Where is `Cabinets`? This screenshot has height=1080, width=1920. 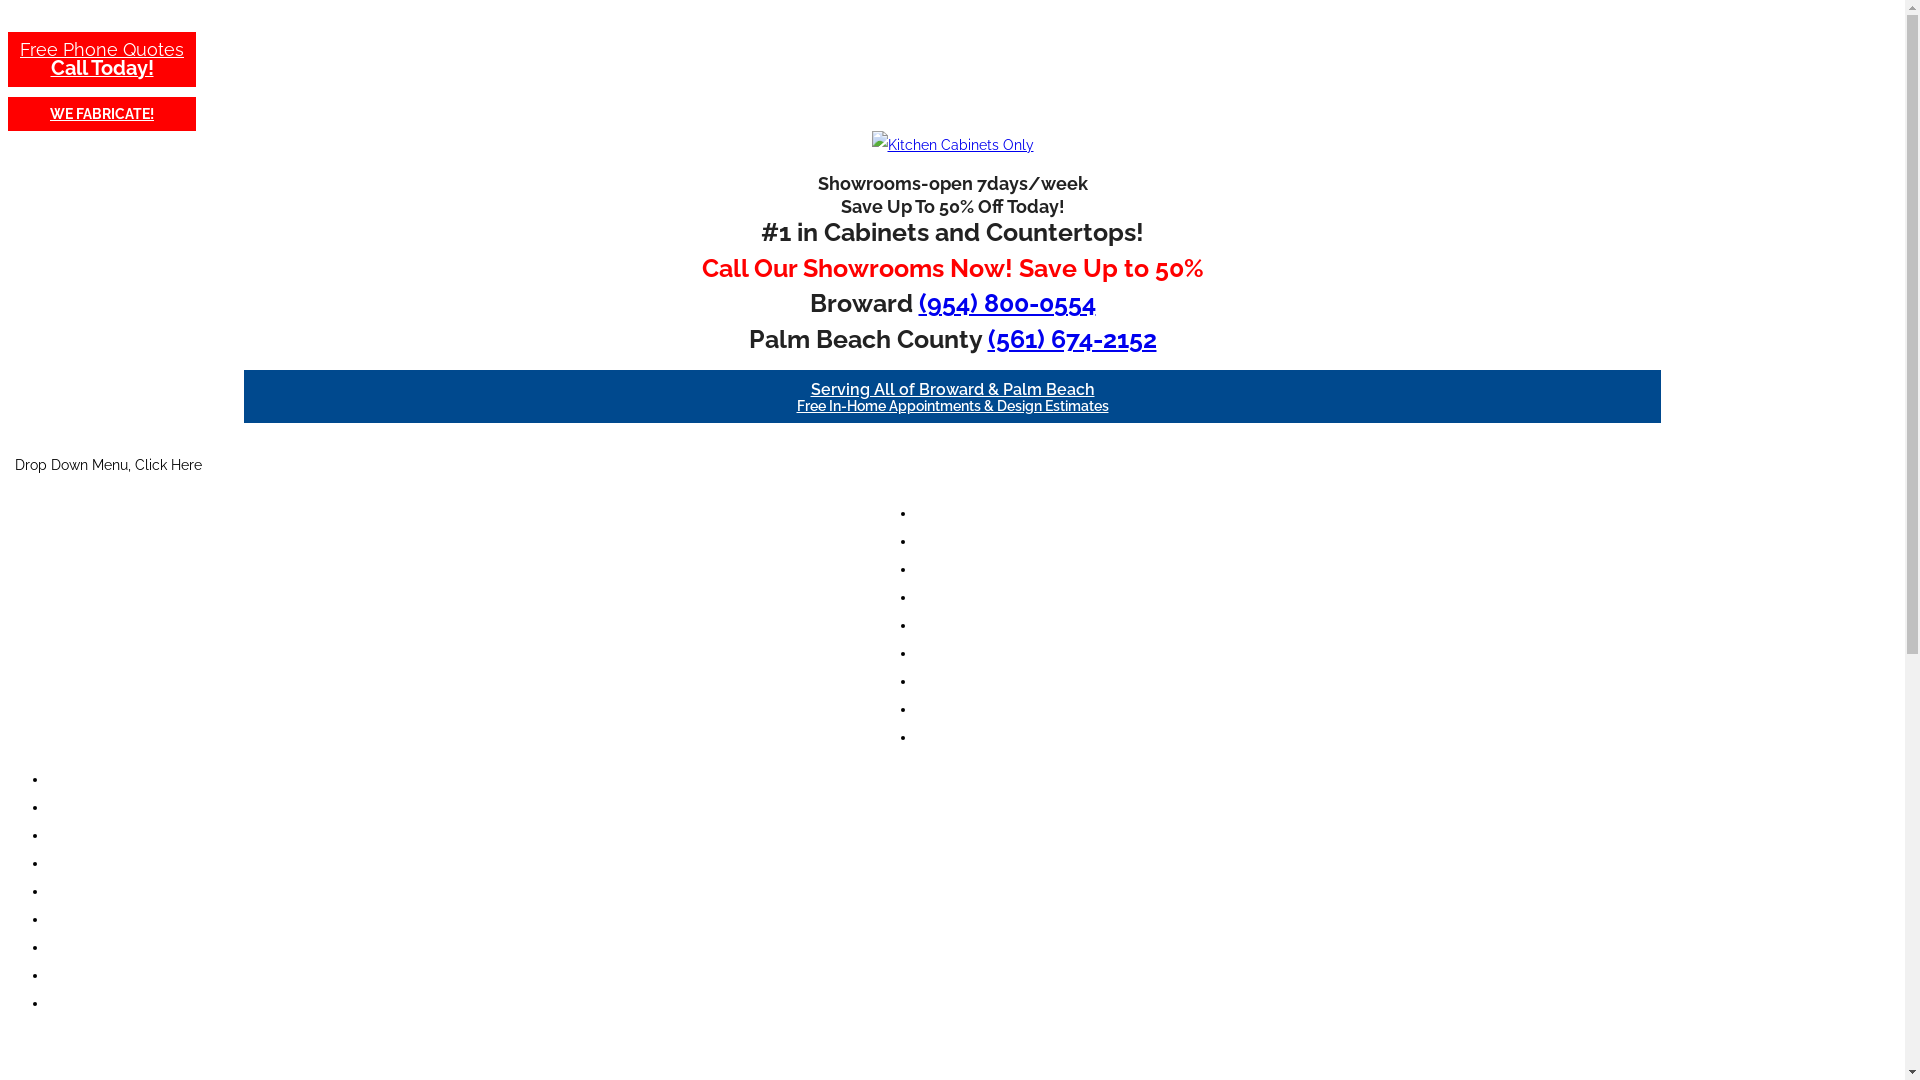
Cabinets is located at coordinates (973, 625).